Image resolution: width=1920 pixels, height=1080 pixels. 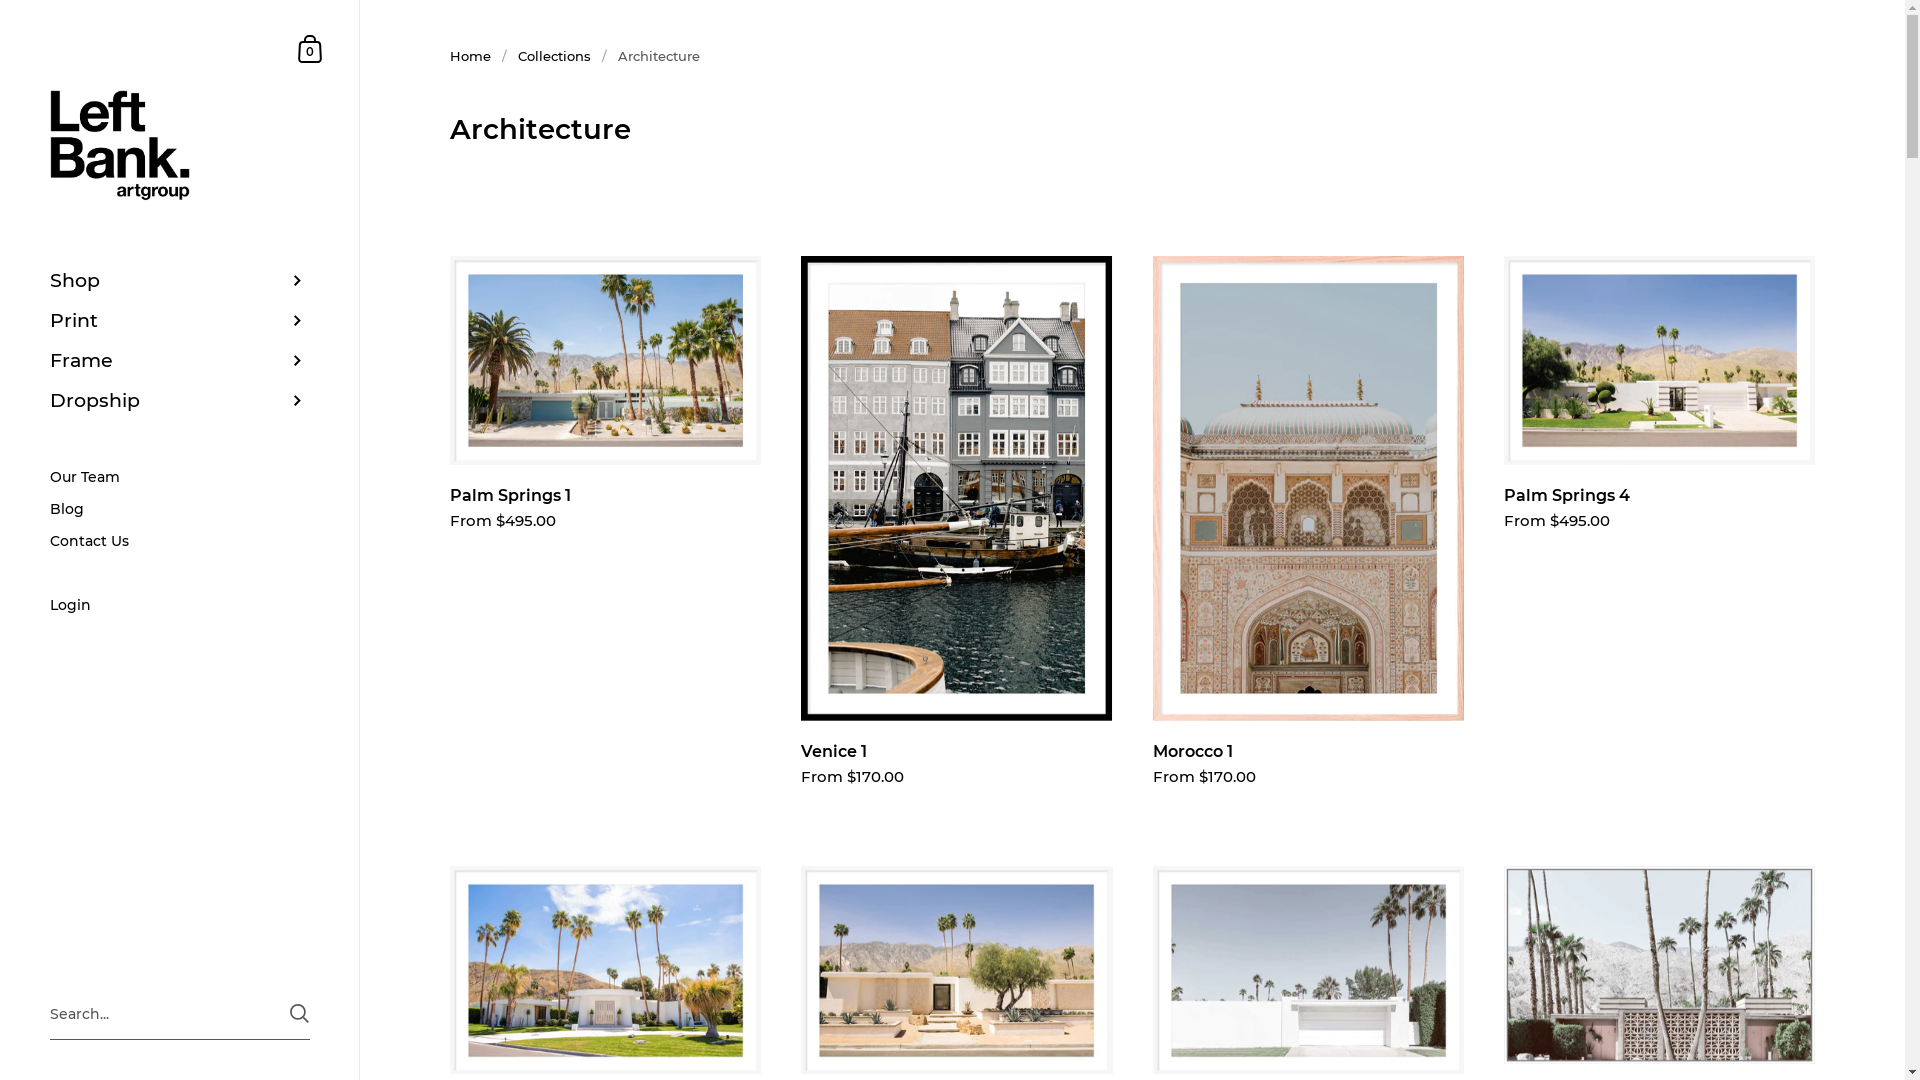 What do you see at coordinates (180, 477) in the screenshot?
I see `Our Team` at bounding box center [180, 477].